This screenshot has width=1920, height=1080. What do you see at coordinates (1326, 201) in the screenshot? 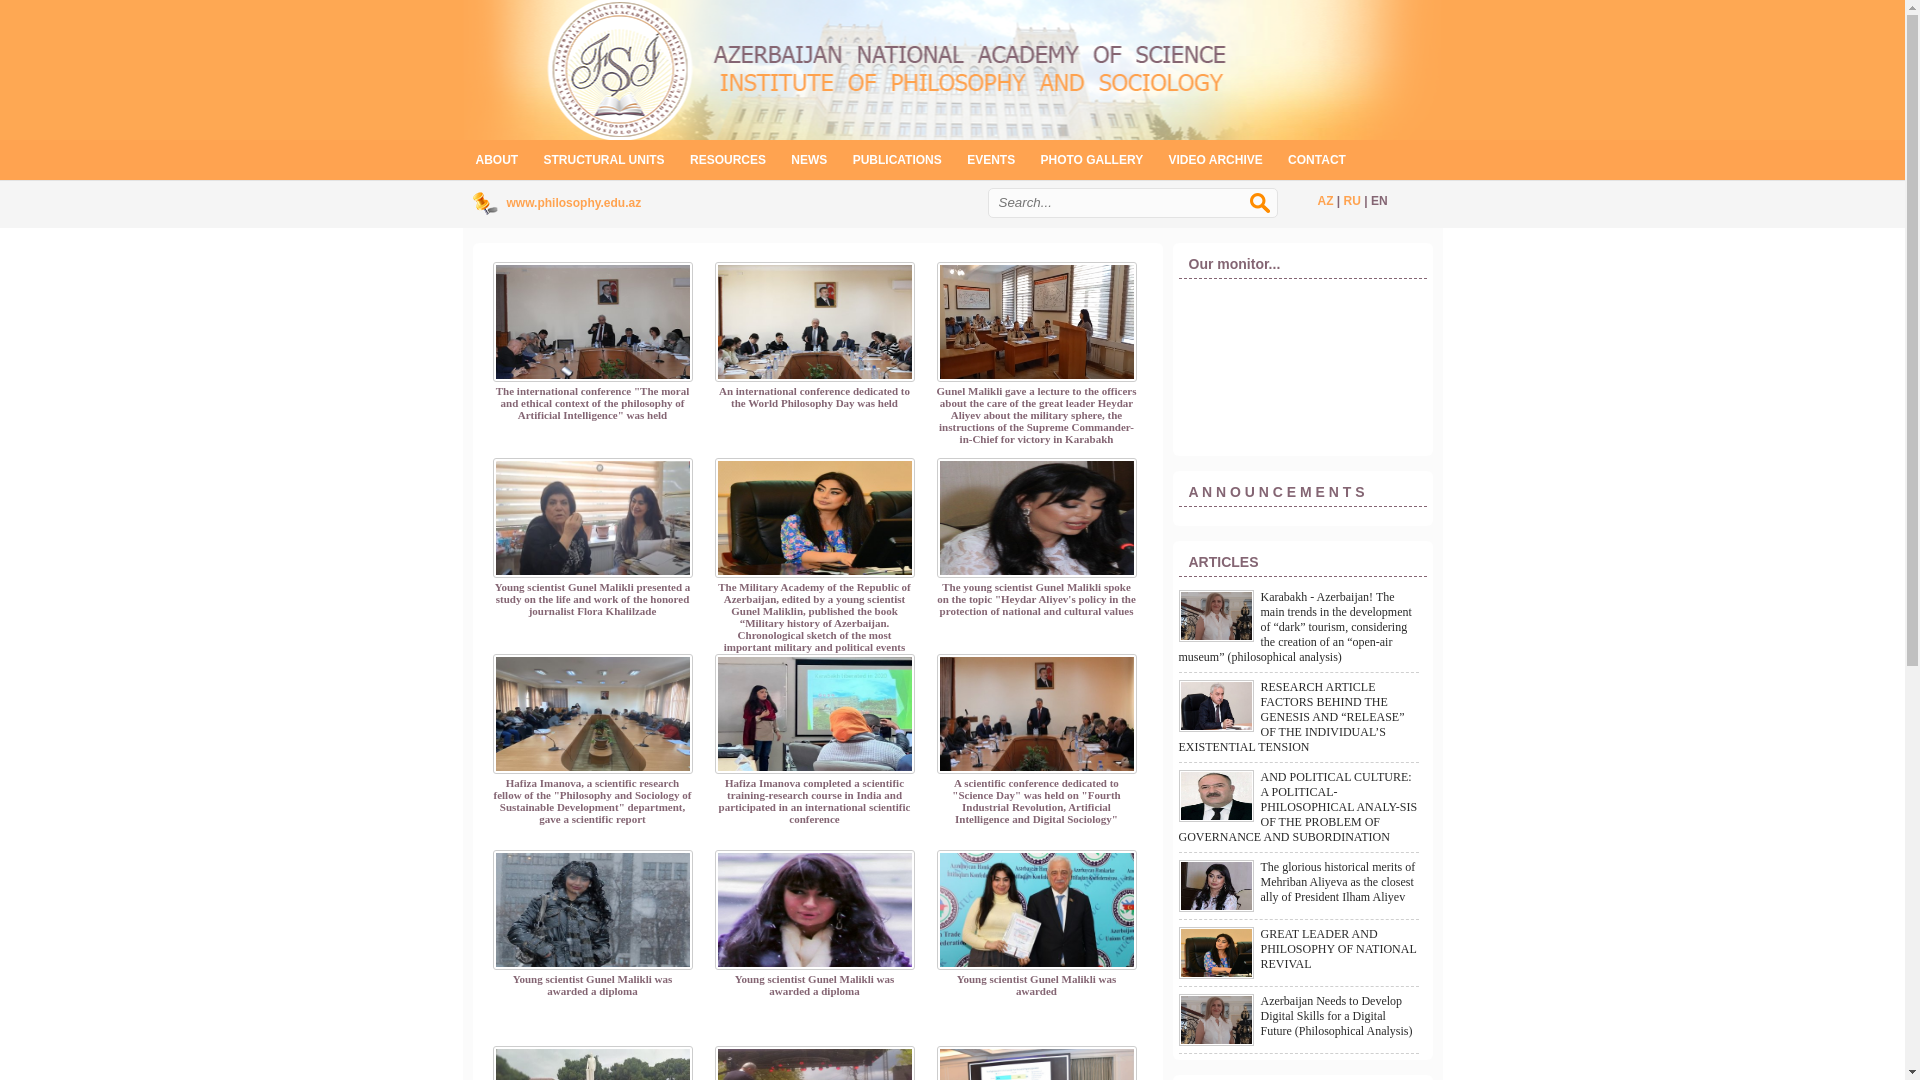
I see `AZ` at bounding box center [1326, 201].